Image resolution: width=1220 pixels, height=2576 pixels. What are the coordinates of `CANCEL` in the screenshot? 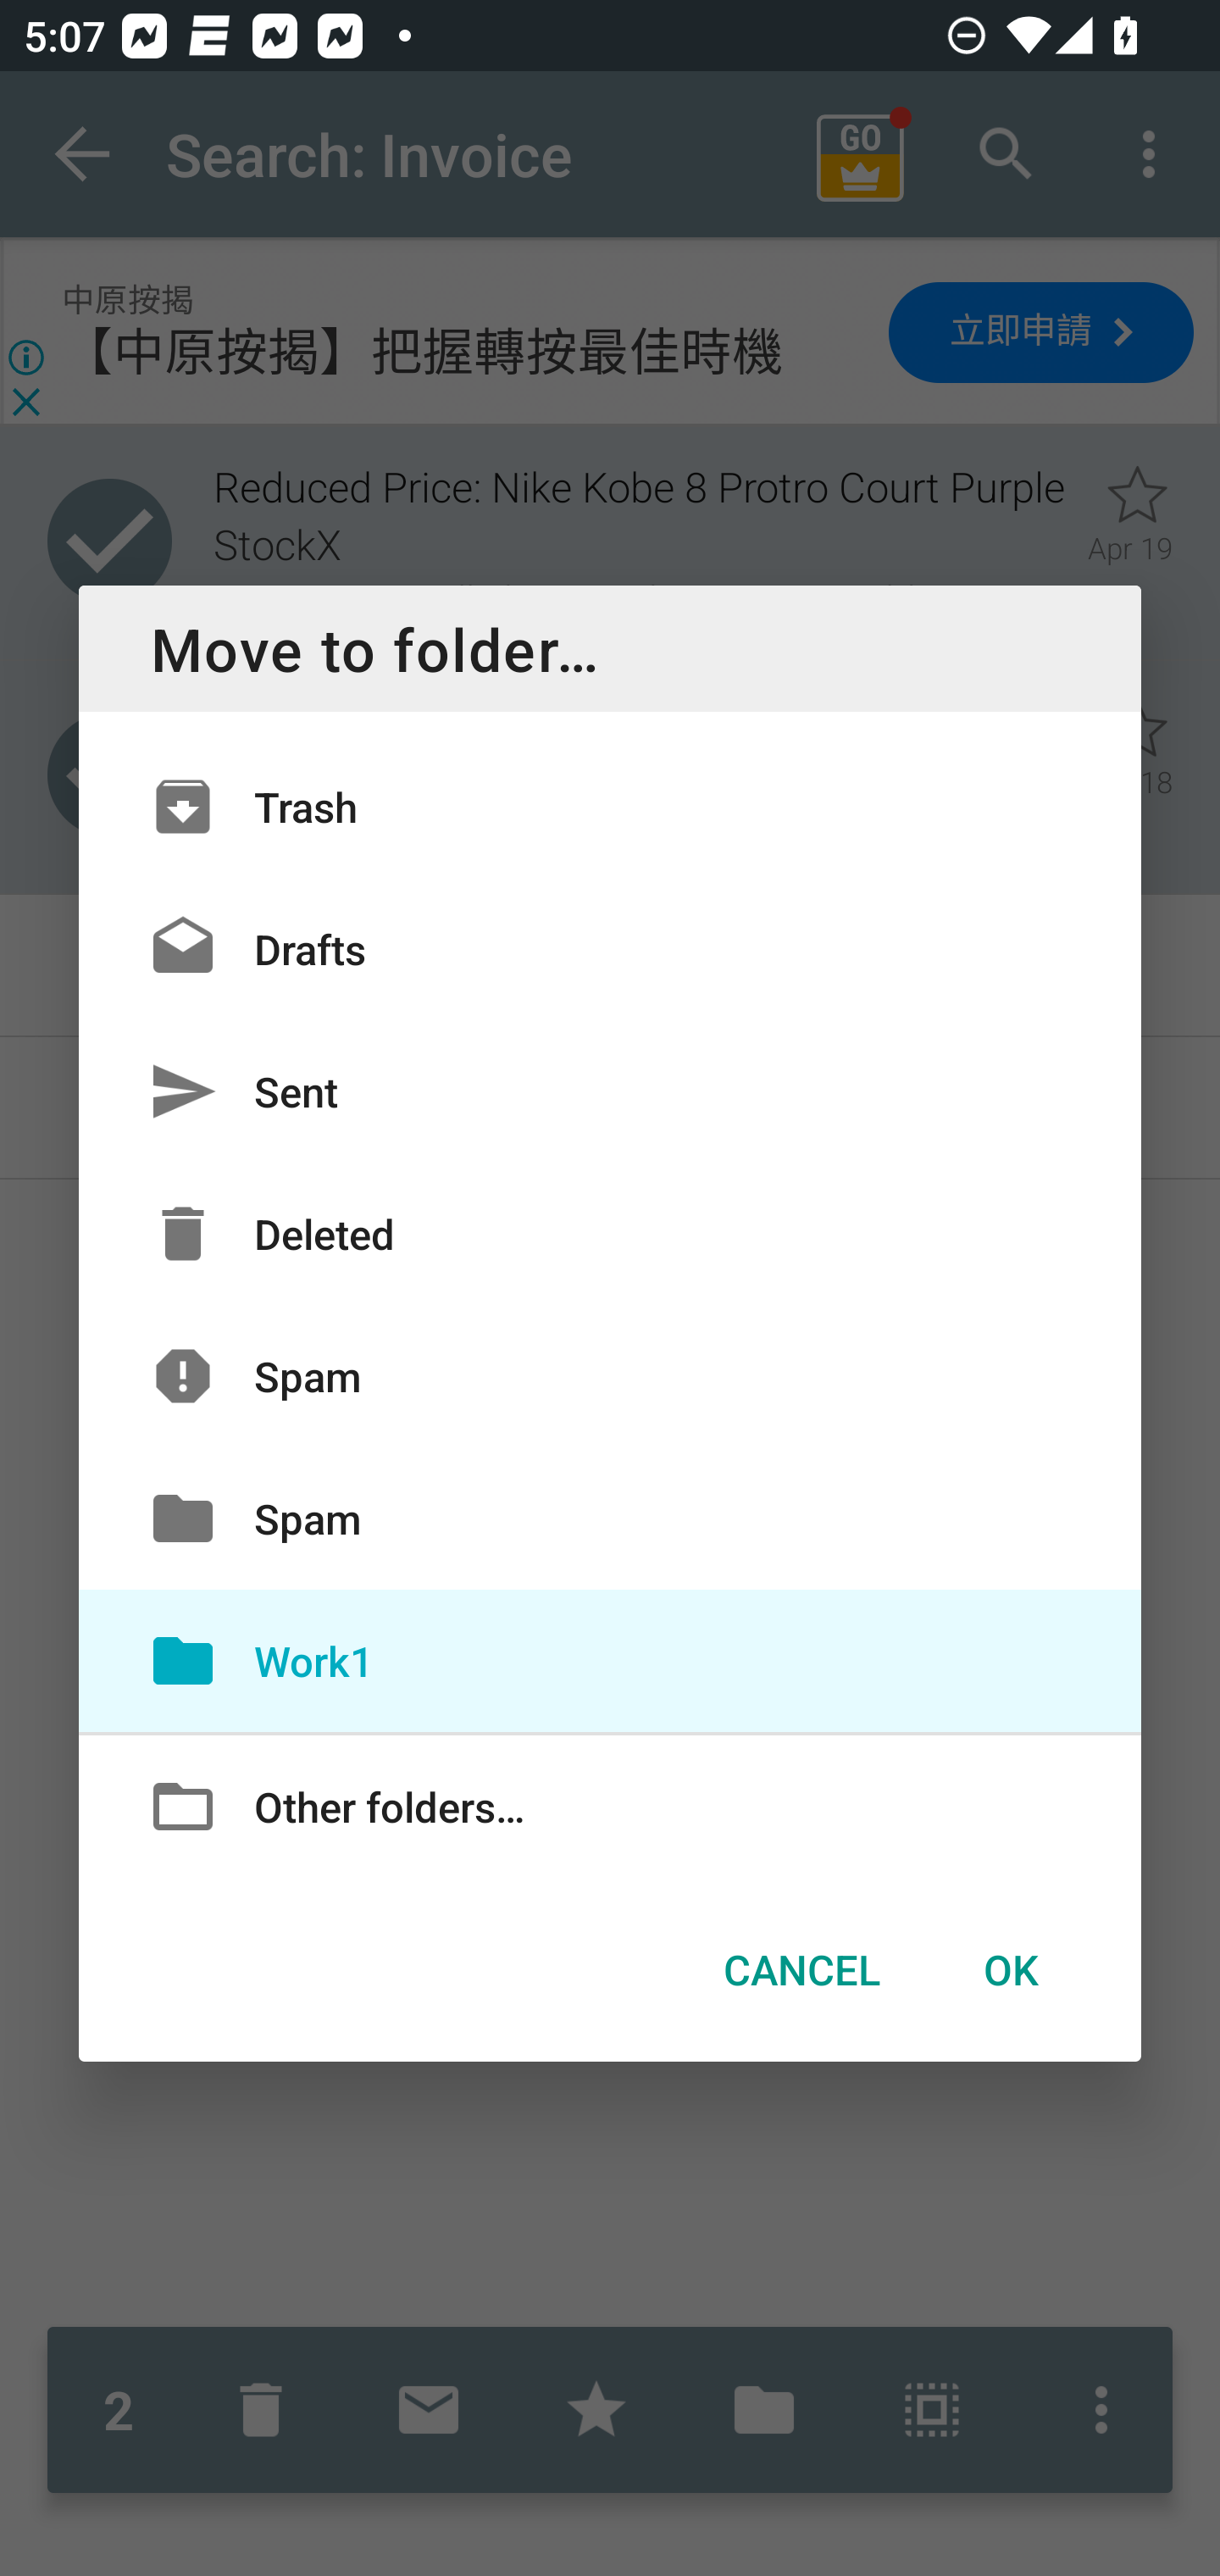 It's located at (801, 1970).